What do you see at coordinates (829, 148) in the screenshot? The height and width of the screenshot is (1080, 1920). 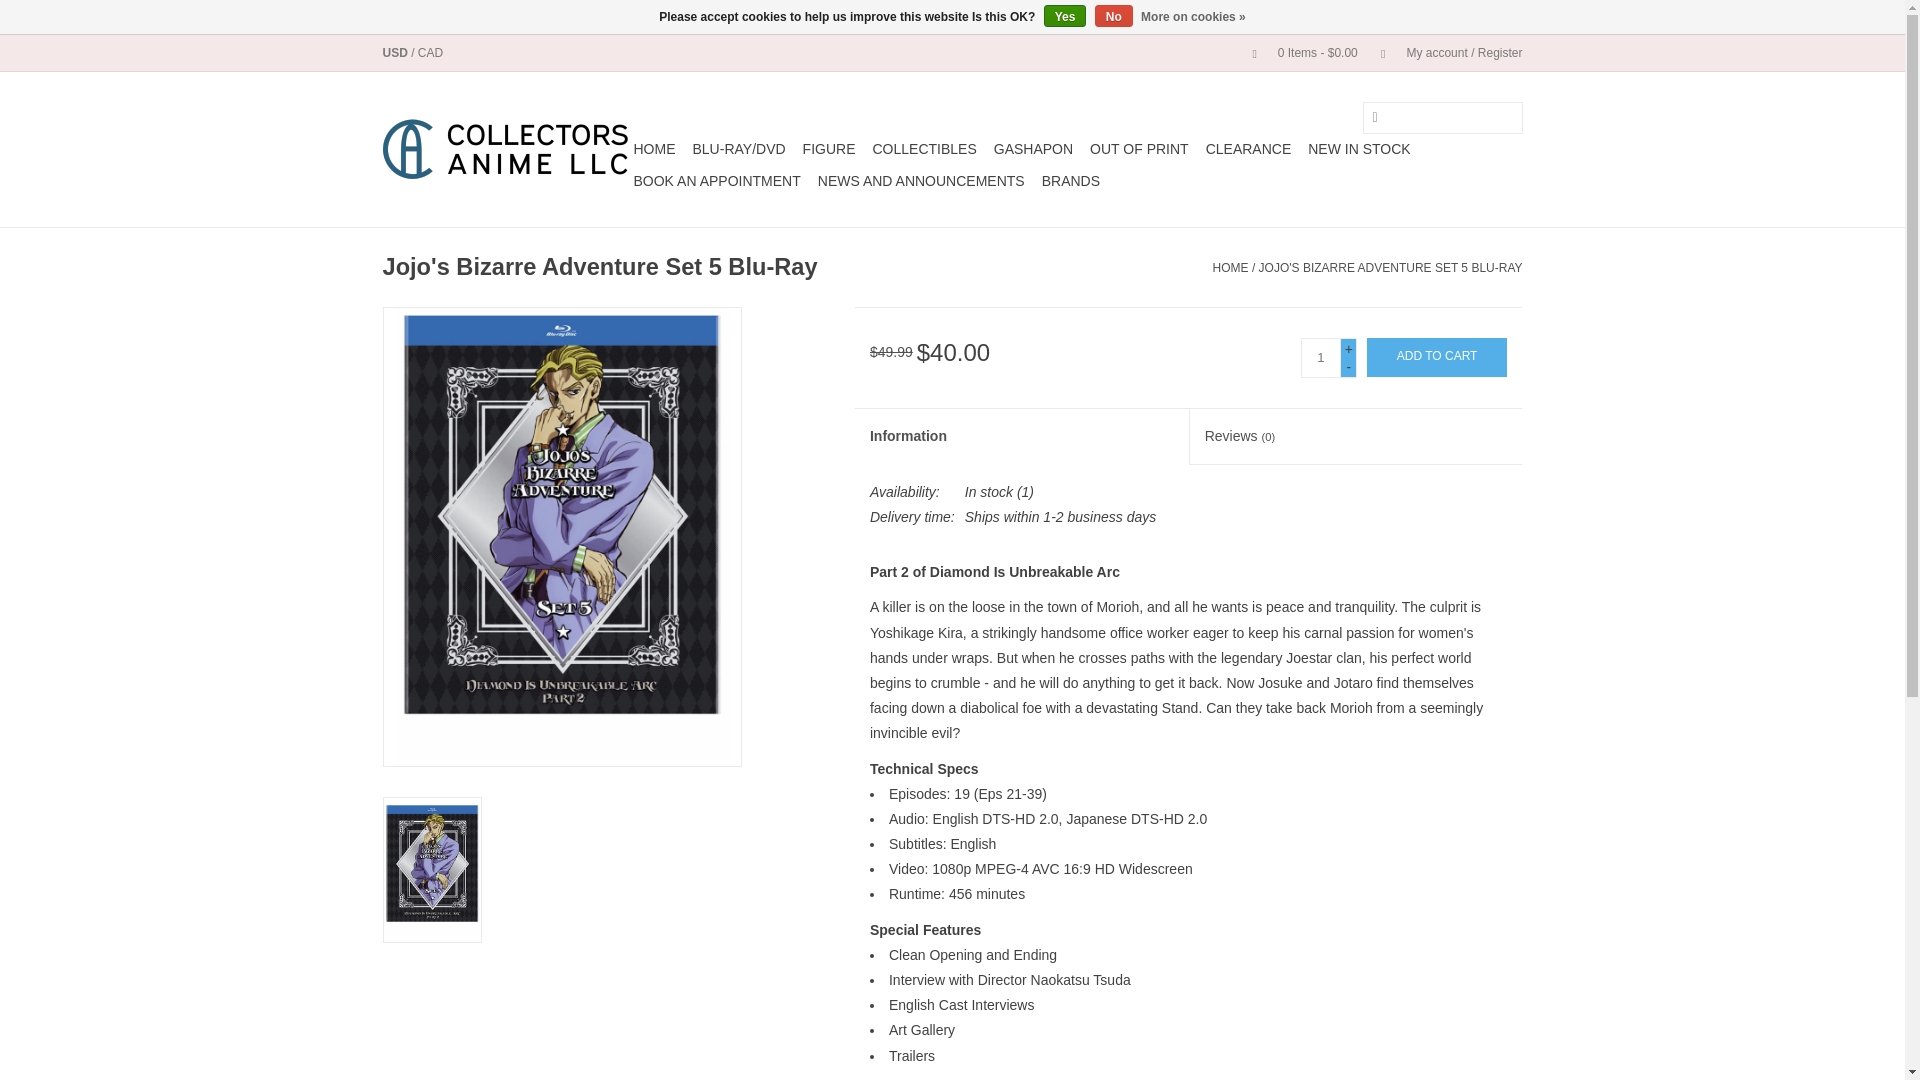 I see `FIGURE` at bounding box center [829, 148].